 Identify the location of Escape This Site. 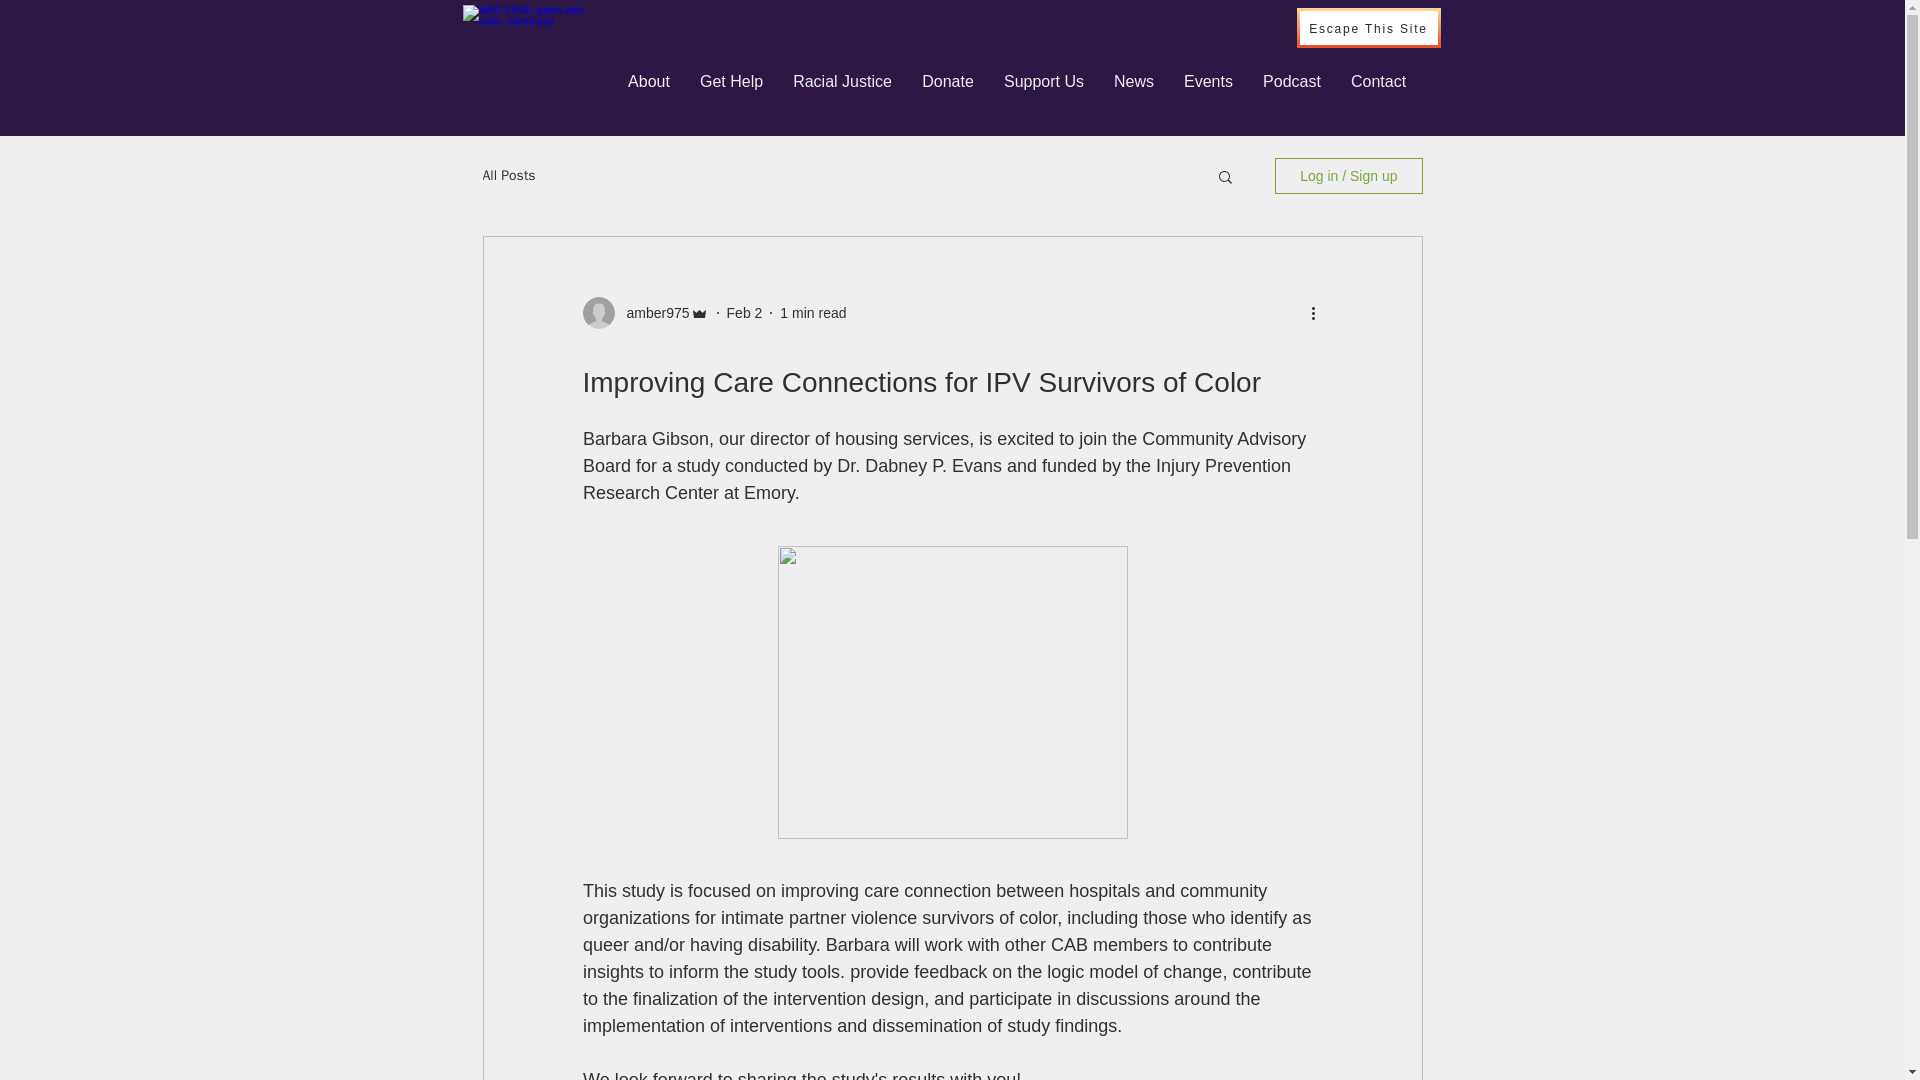
(1368, 27).